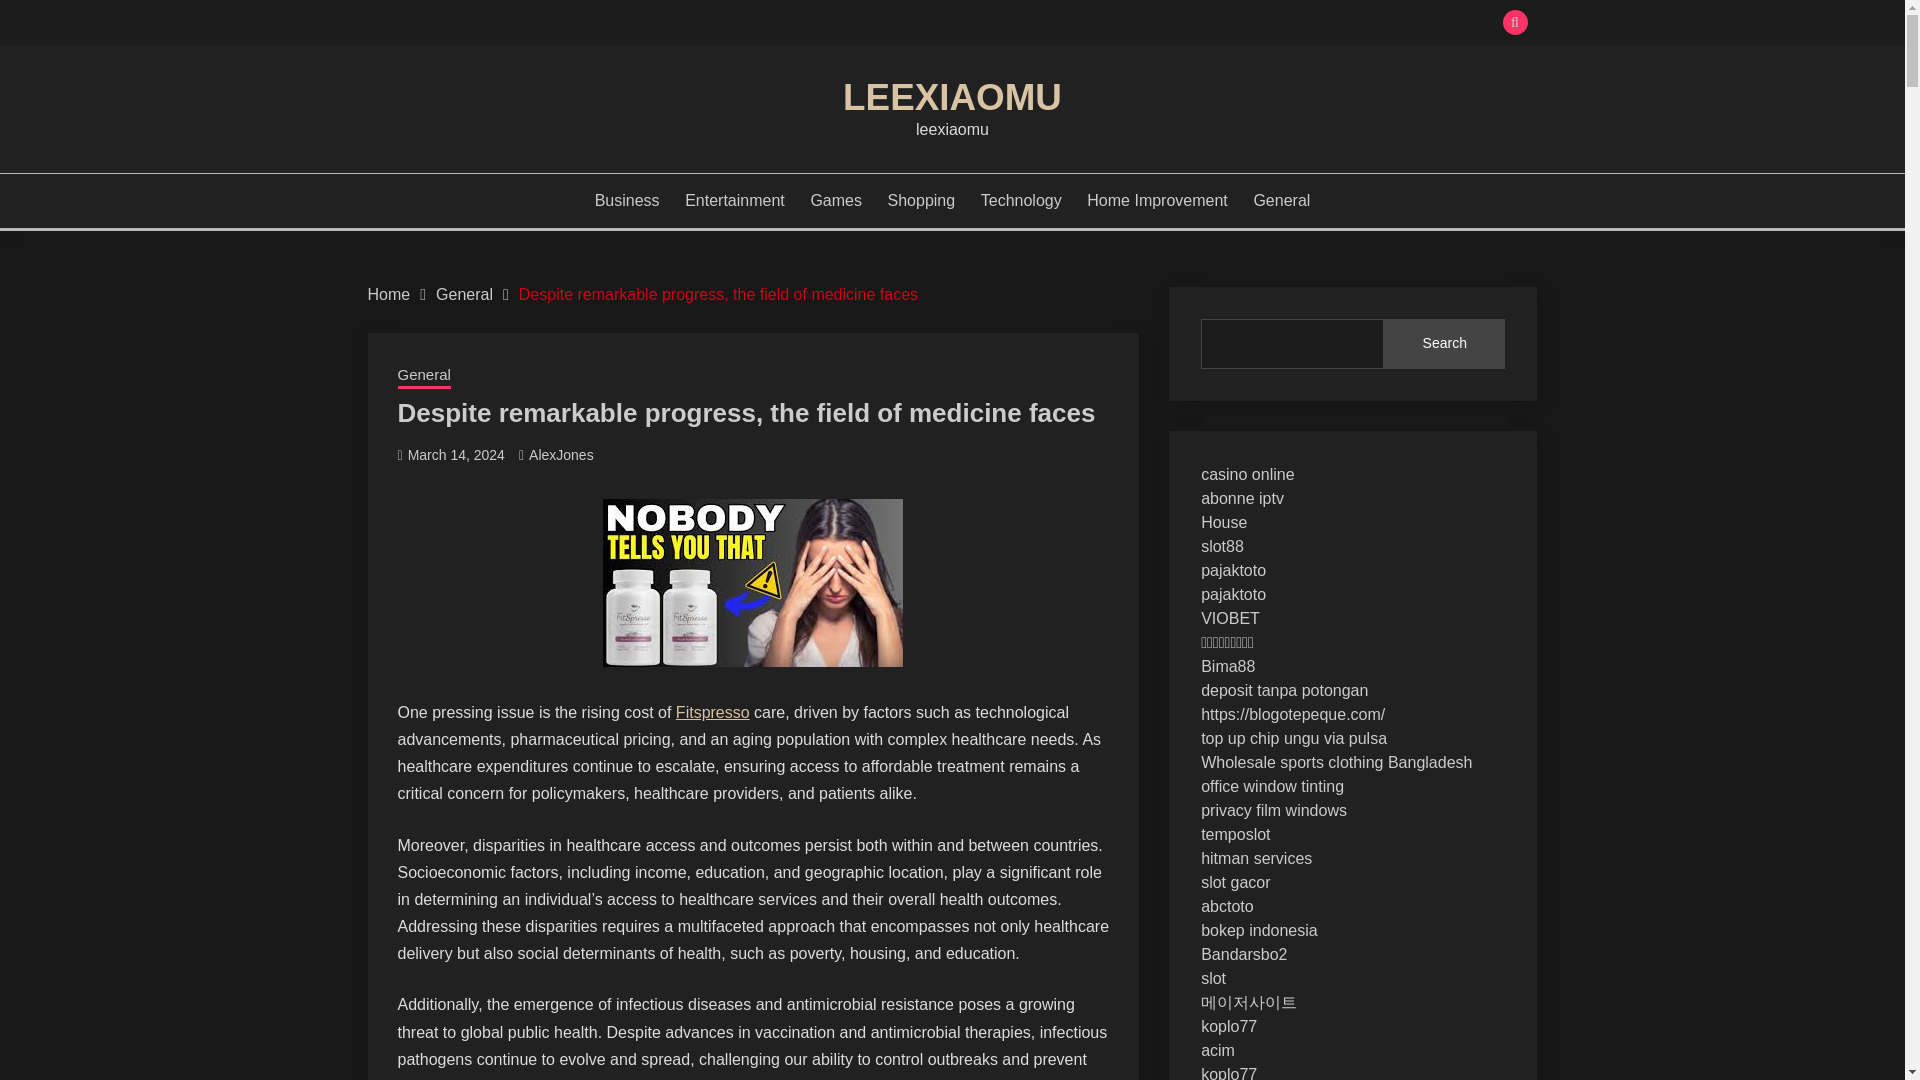 Image resolution: width=1920 pixels, height=1080 pixels. Describe the element at coordinates (1224, 522) in the screenshot. I see `House` at that location.